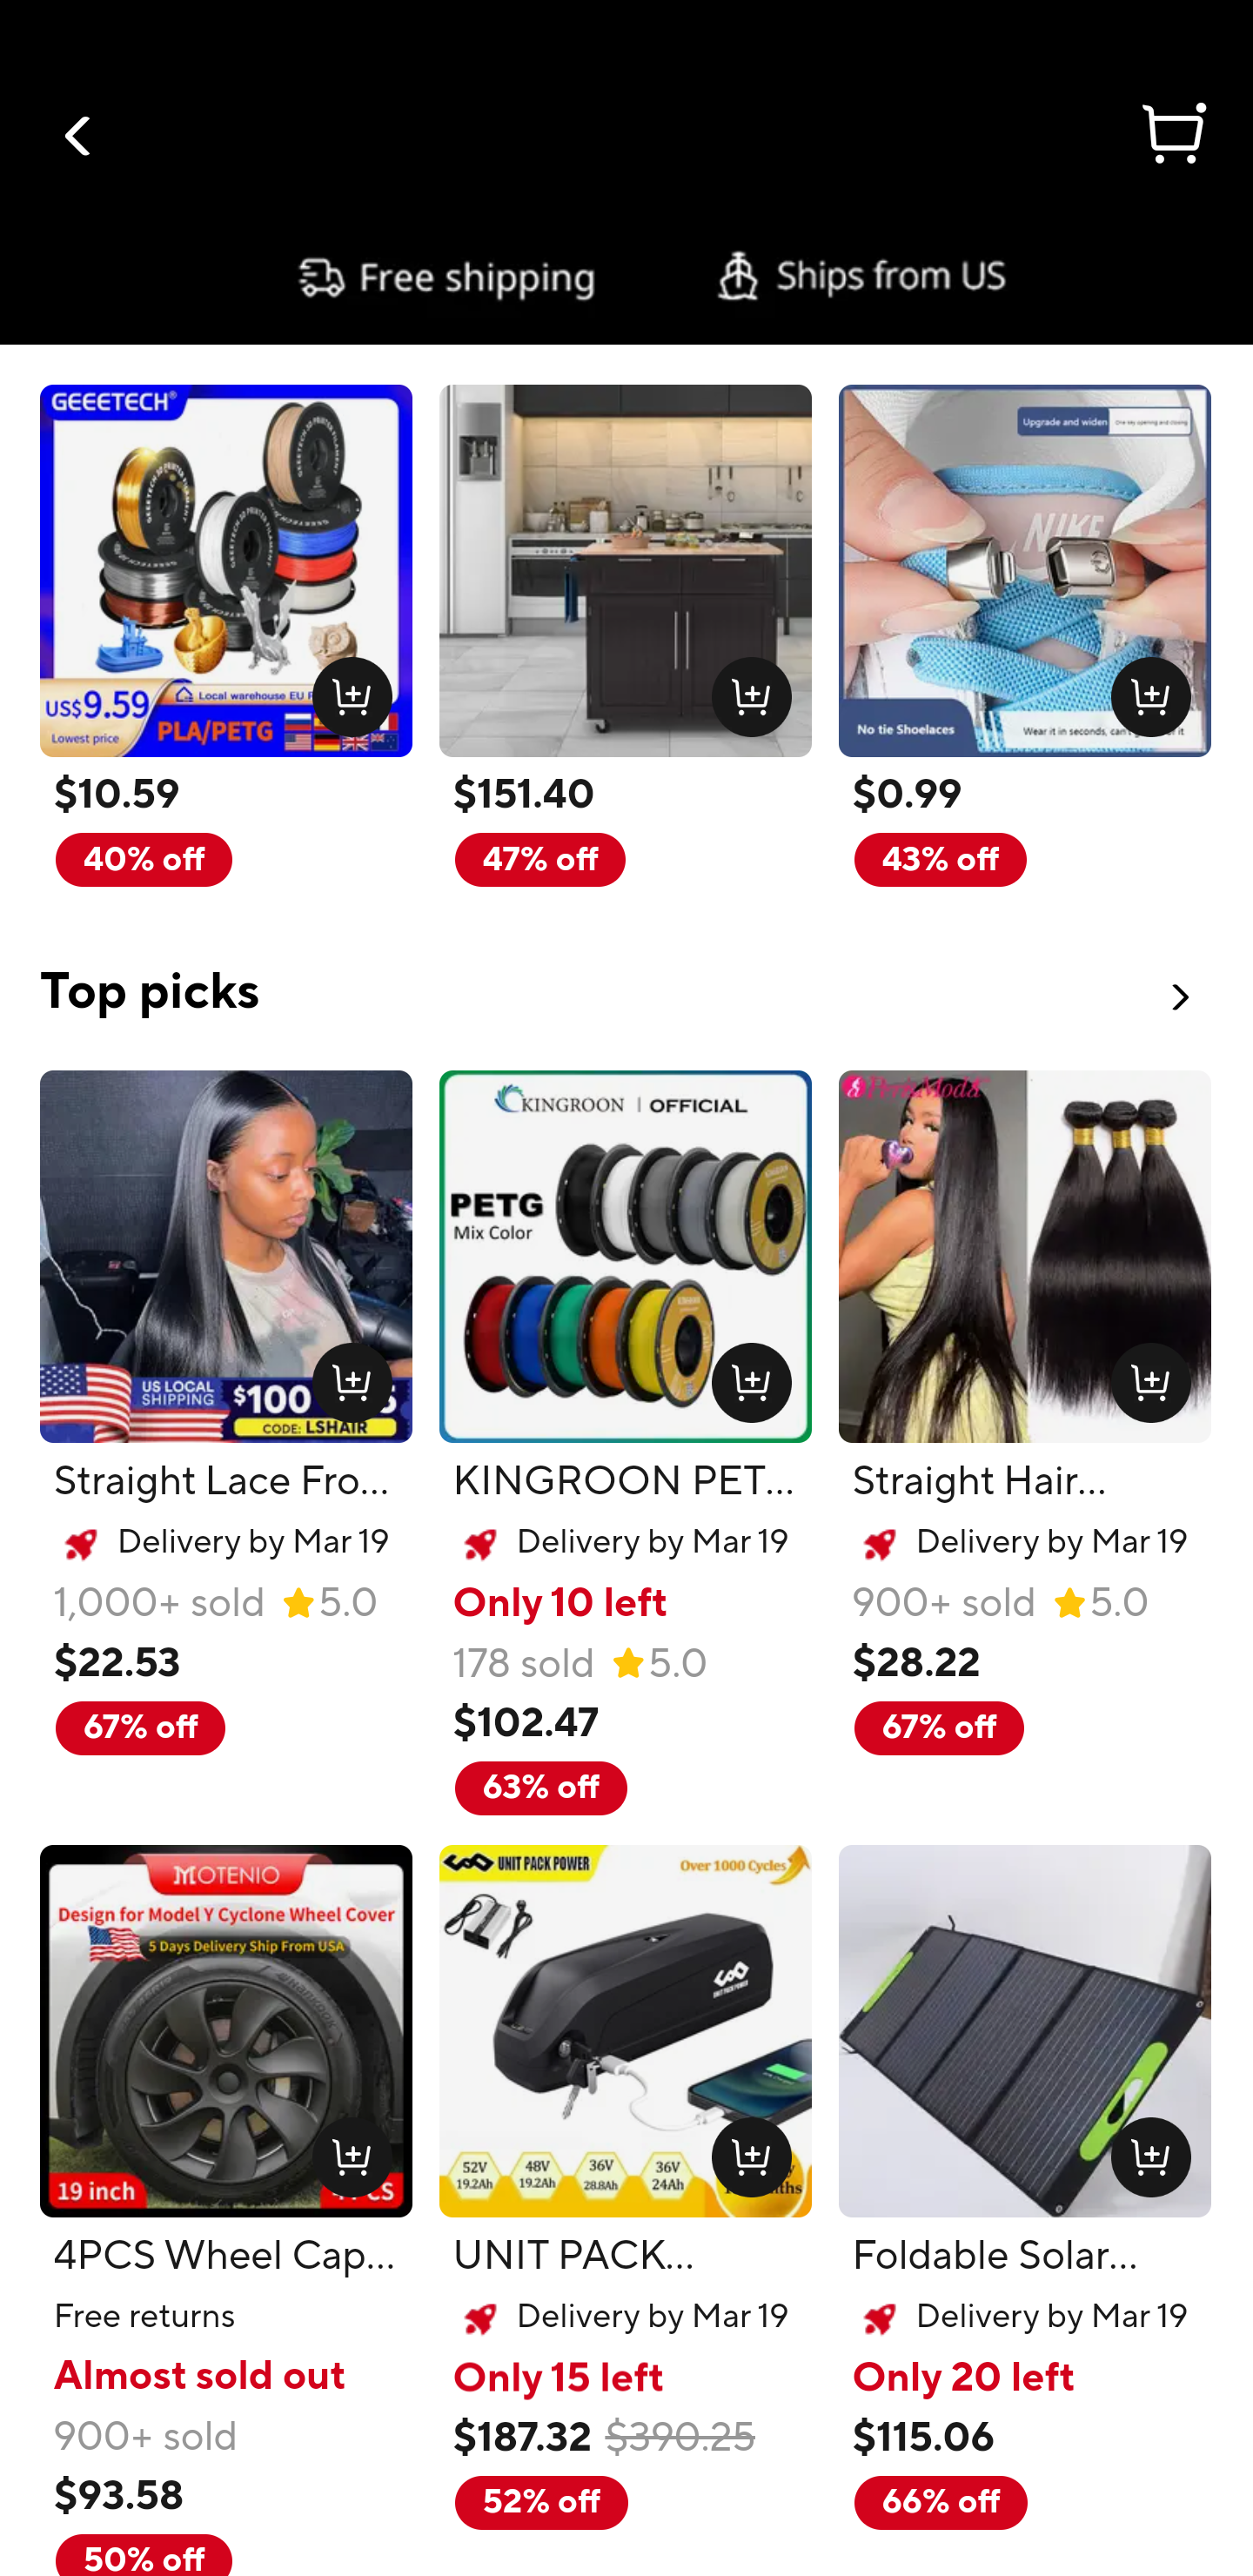 This screenshot has width=1253, height=2576. What do you see at coordinates (345, 689) in the screenshot?
I see `128x128.png_` at bounding box center [345, 689].